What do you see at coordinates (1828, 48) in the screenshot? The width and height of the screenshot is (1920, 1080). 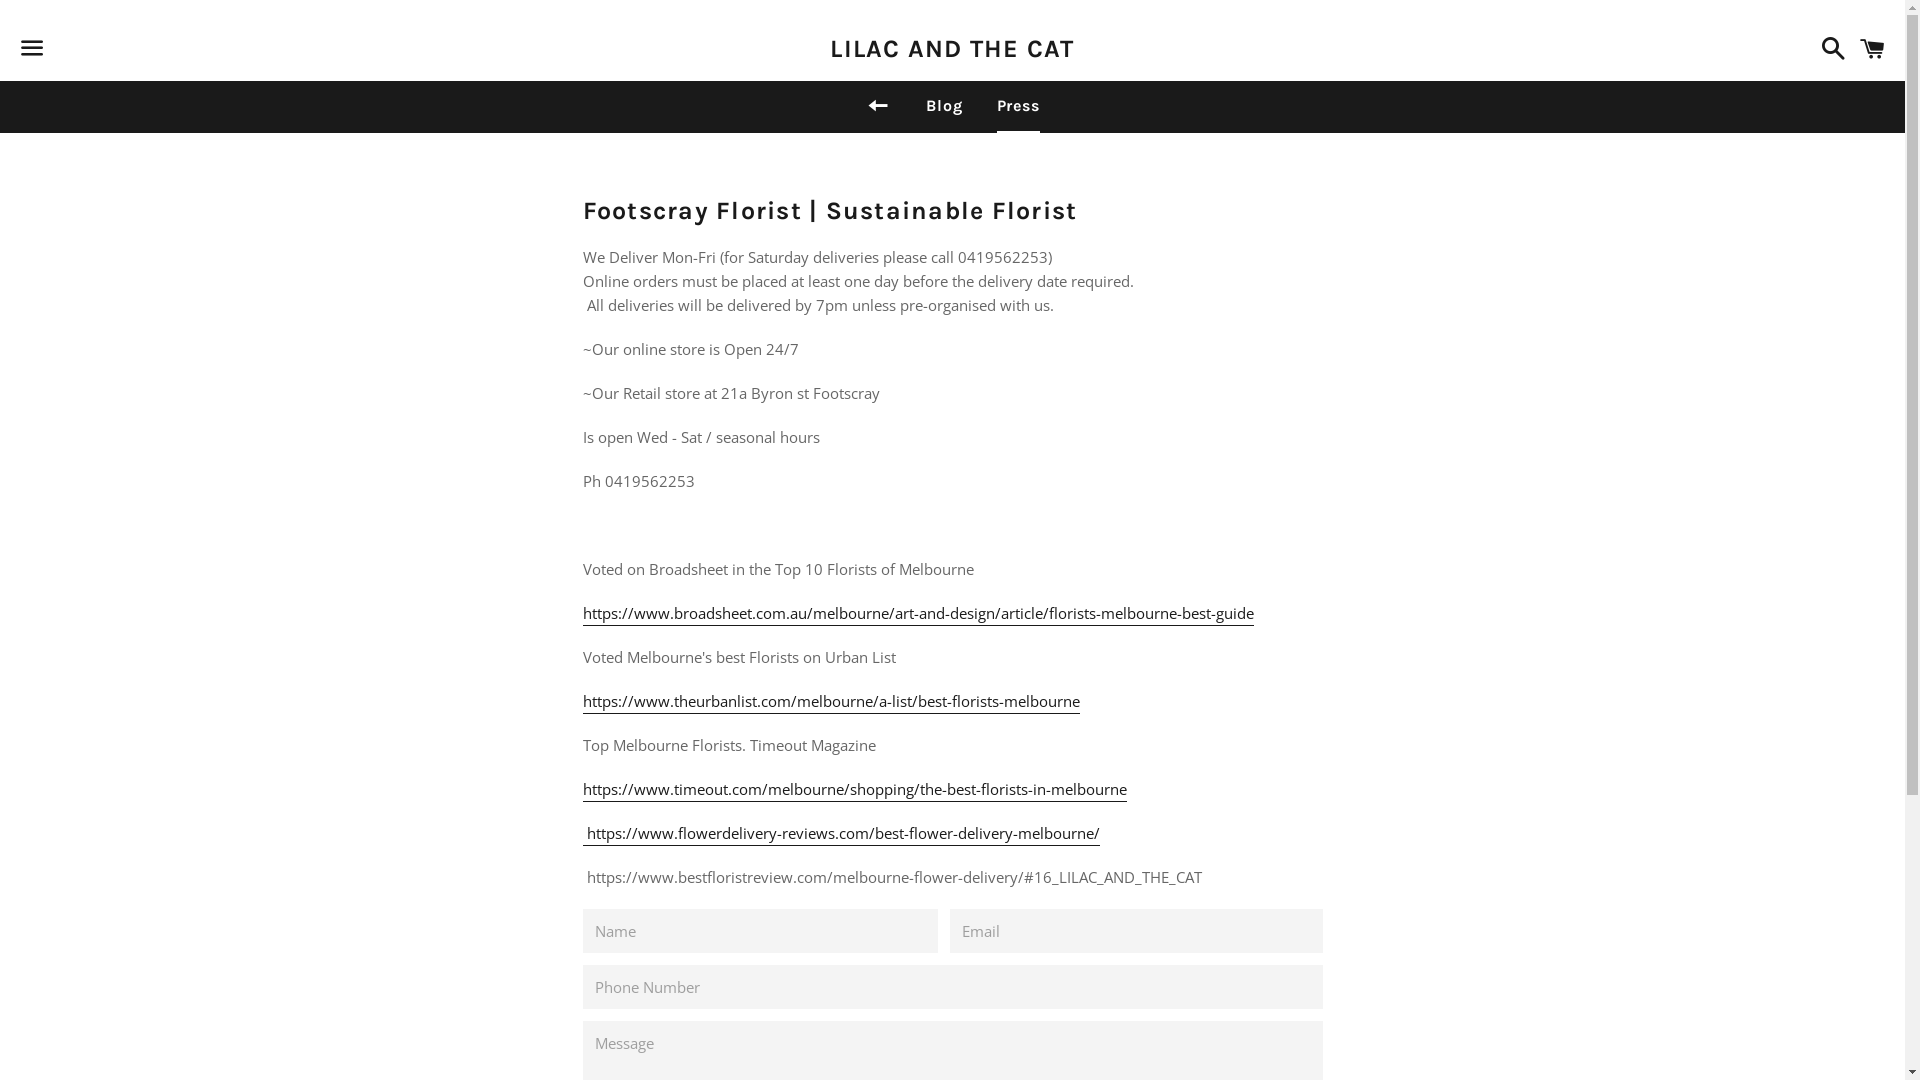 I see `Search` at bounding box center [1828, 48].